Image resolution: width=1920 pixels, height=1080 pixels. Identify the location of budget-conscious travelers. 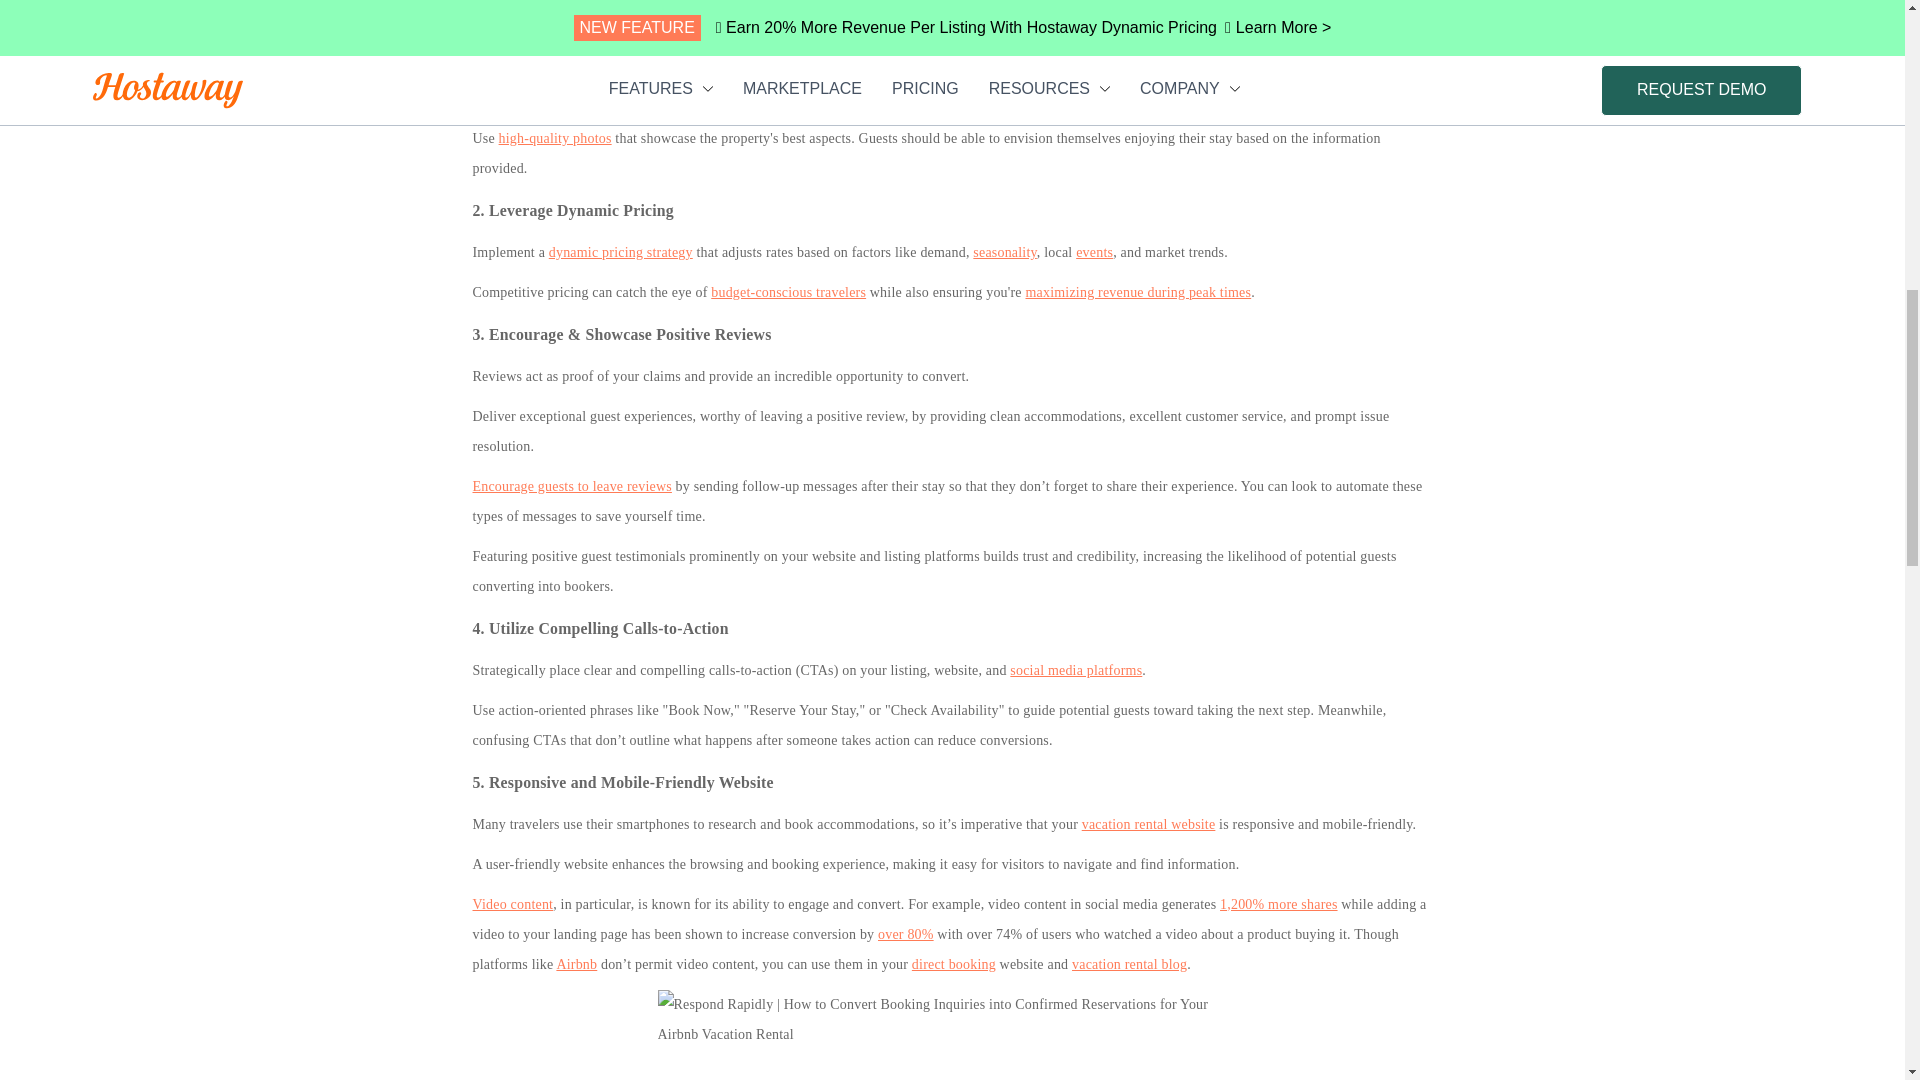
(788, 292).